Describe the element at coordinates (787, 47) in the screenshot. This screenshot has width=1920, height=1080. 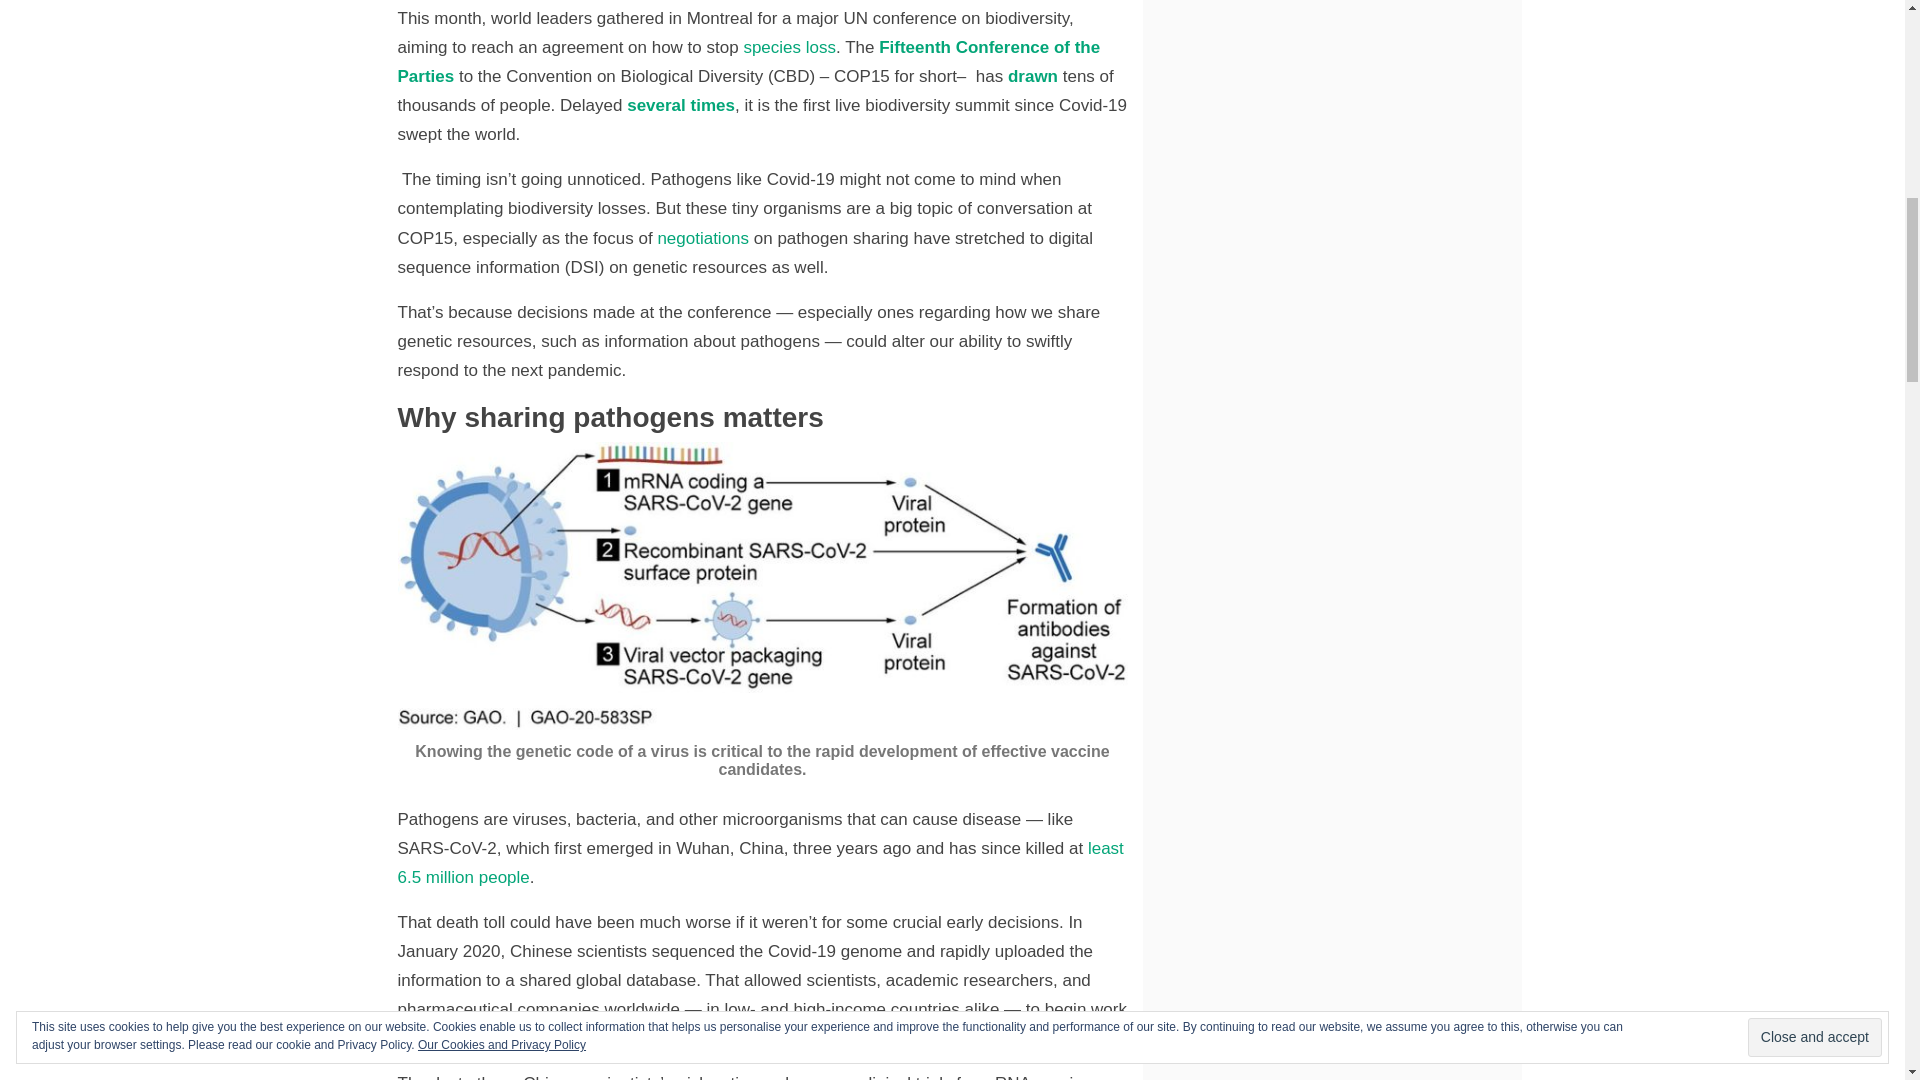
I see `species loss` at that location.